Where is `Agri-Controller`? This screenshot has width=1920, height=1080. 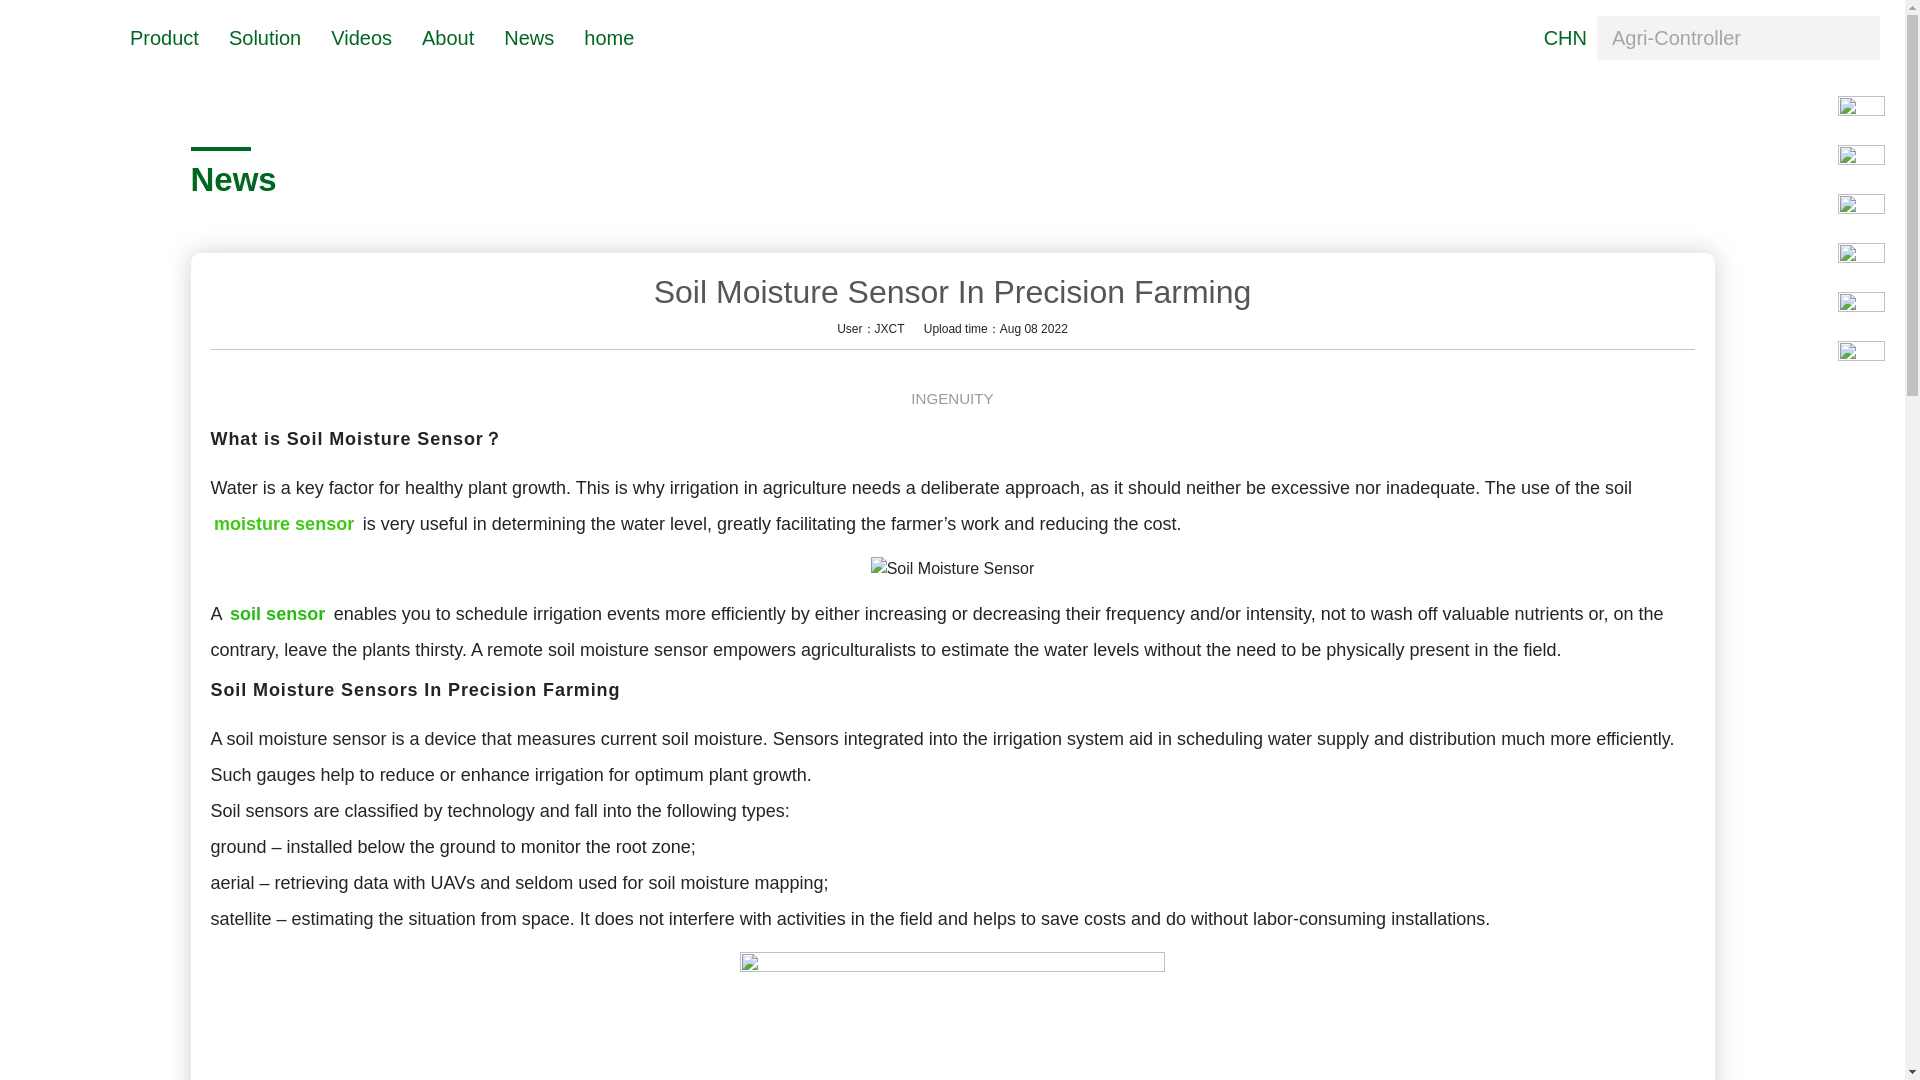
Agri-Controller is located at coordinates (1738, 38).